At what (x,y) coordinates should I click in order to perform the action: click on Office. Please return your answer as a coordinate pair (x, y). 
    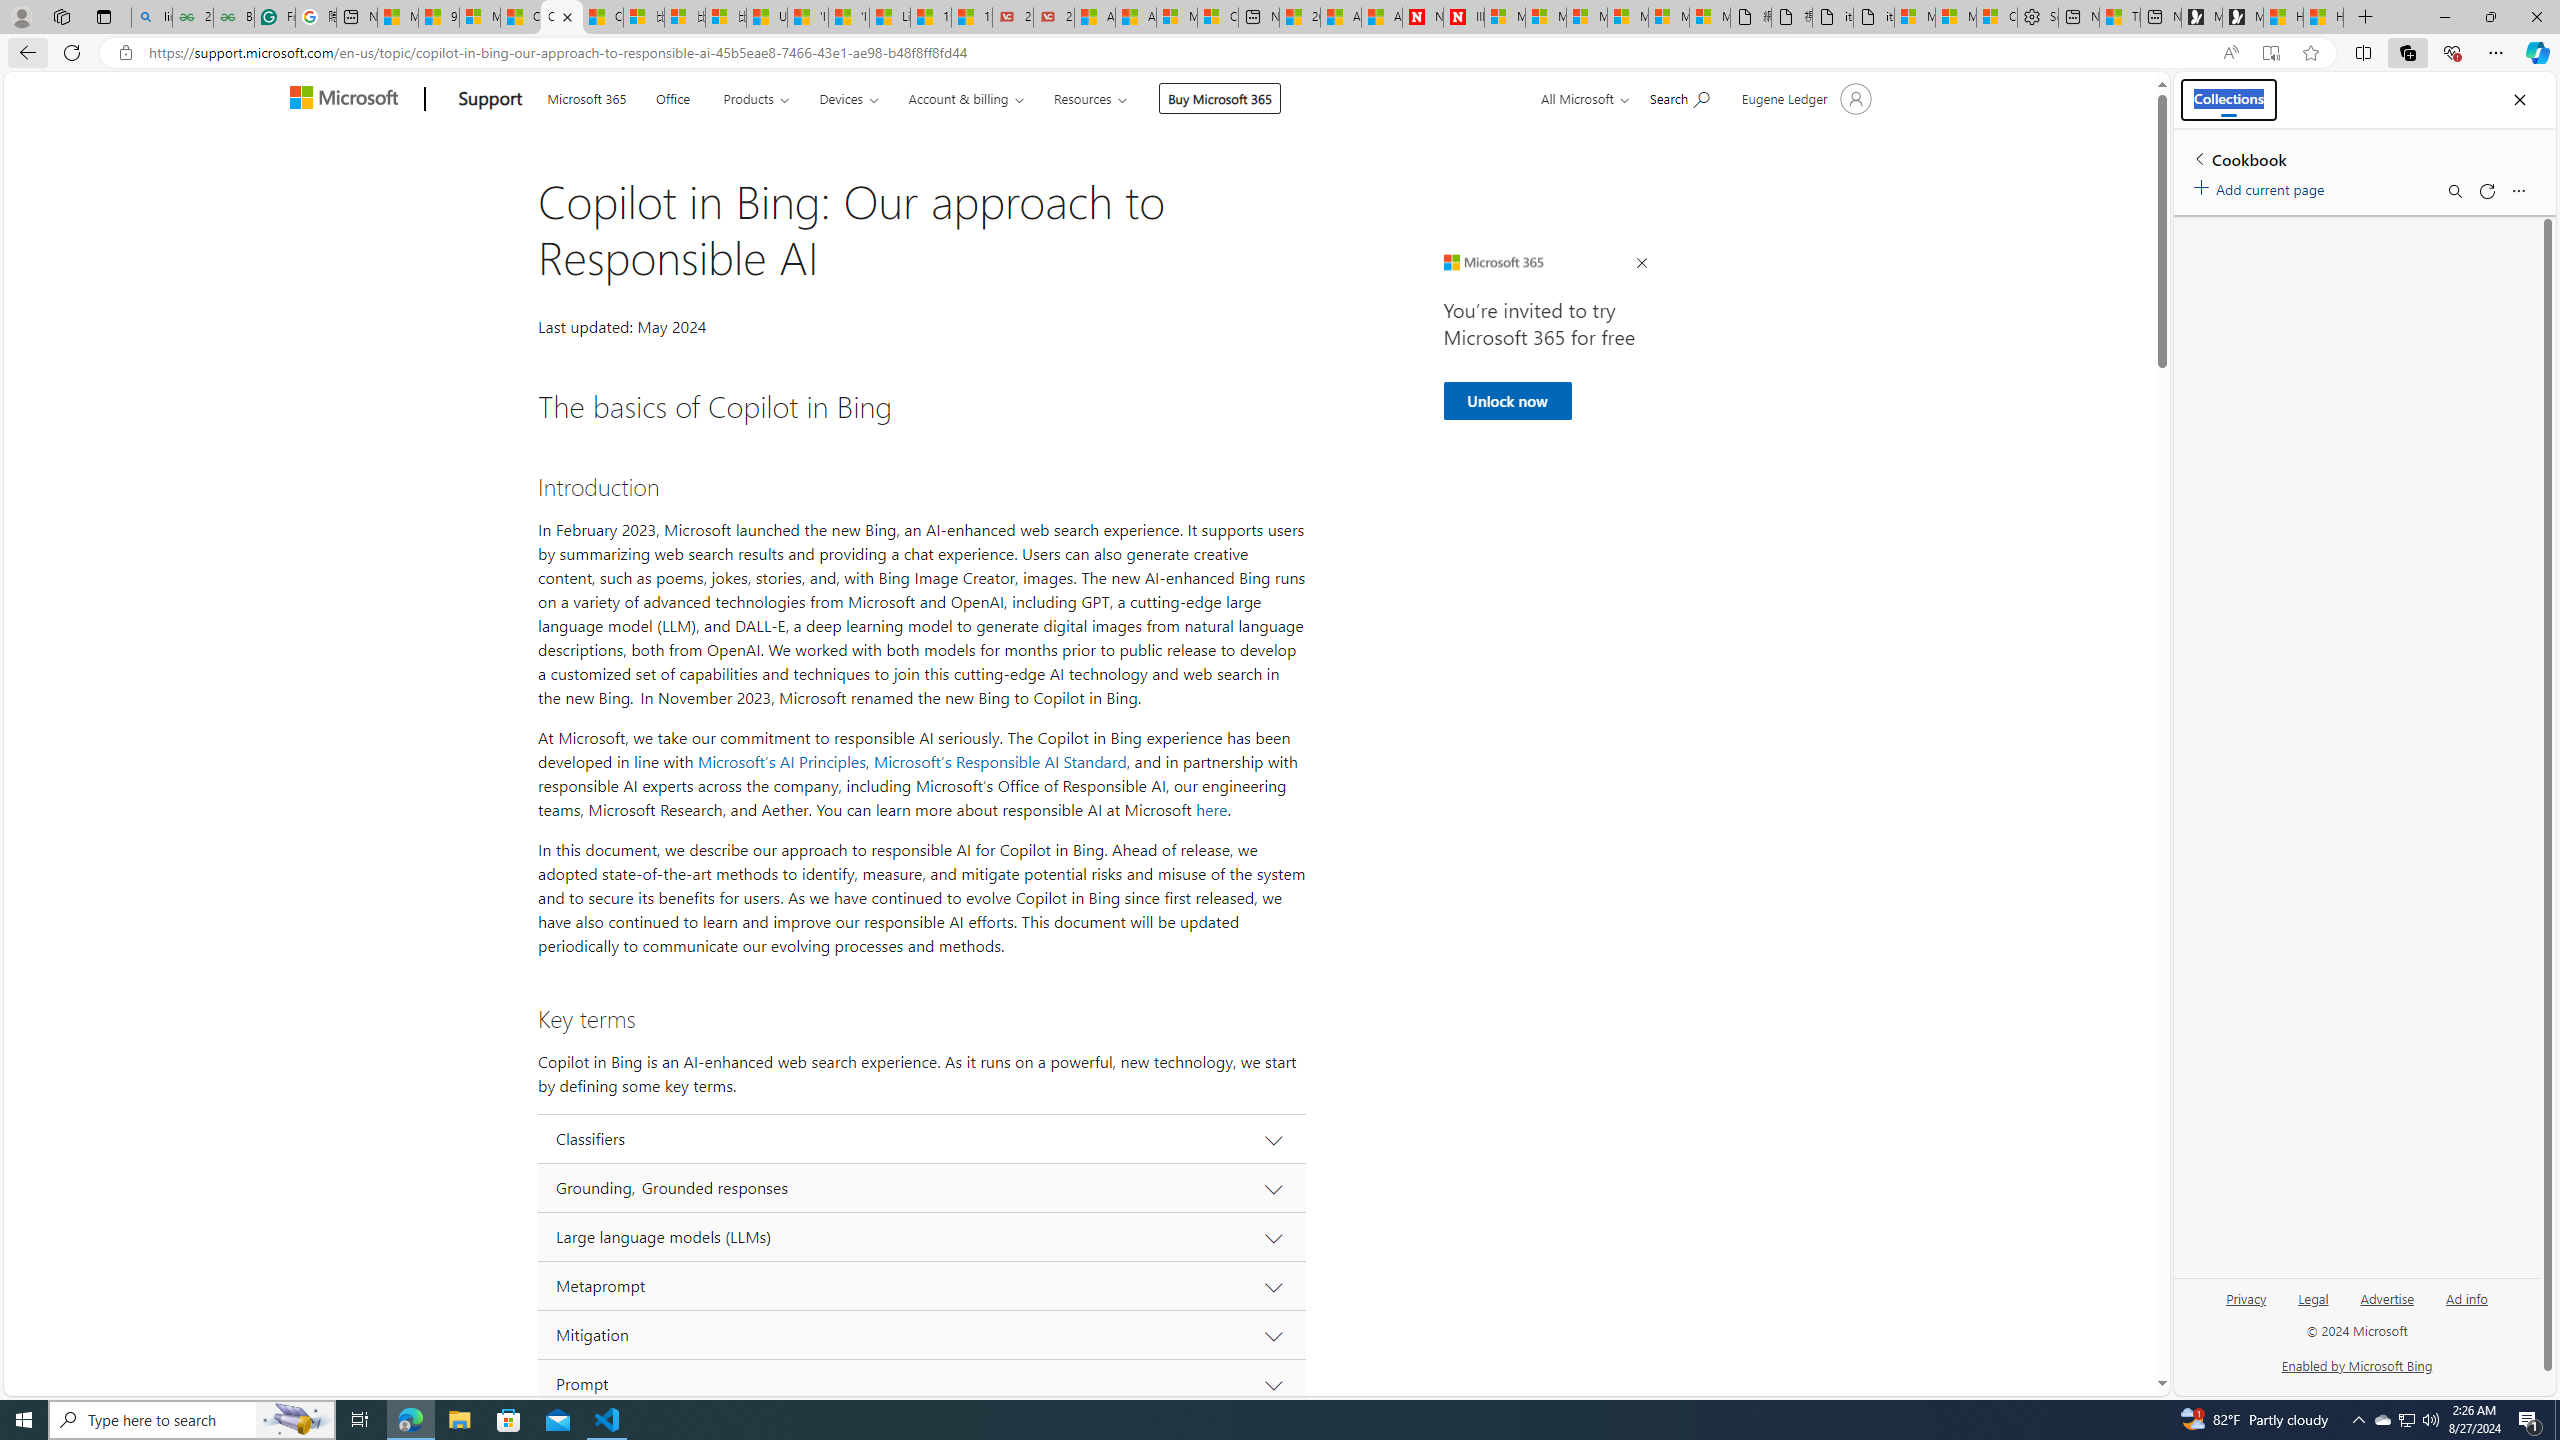
    Looking at the image, I should click on (673, 96).